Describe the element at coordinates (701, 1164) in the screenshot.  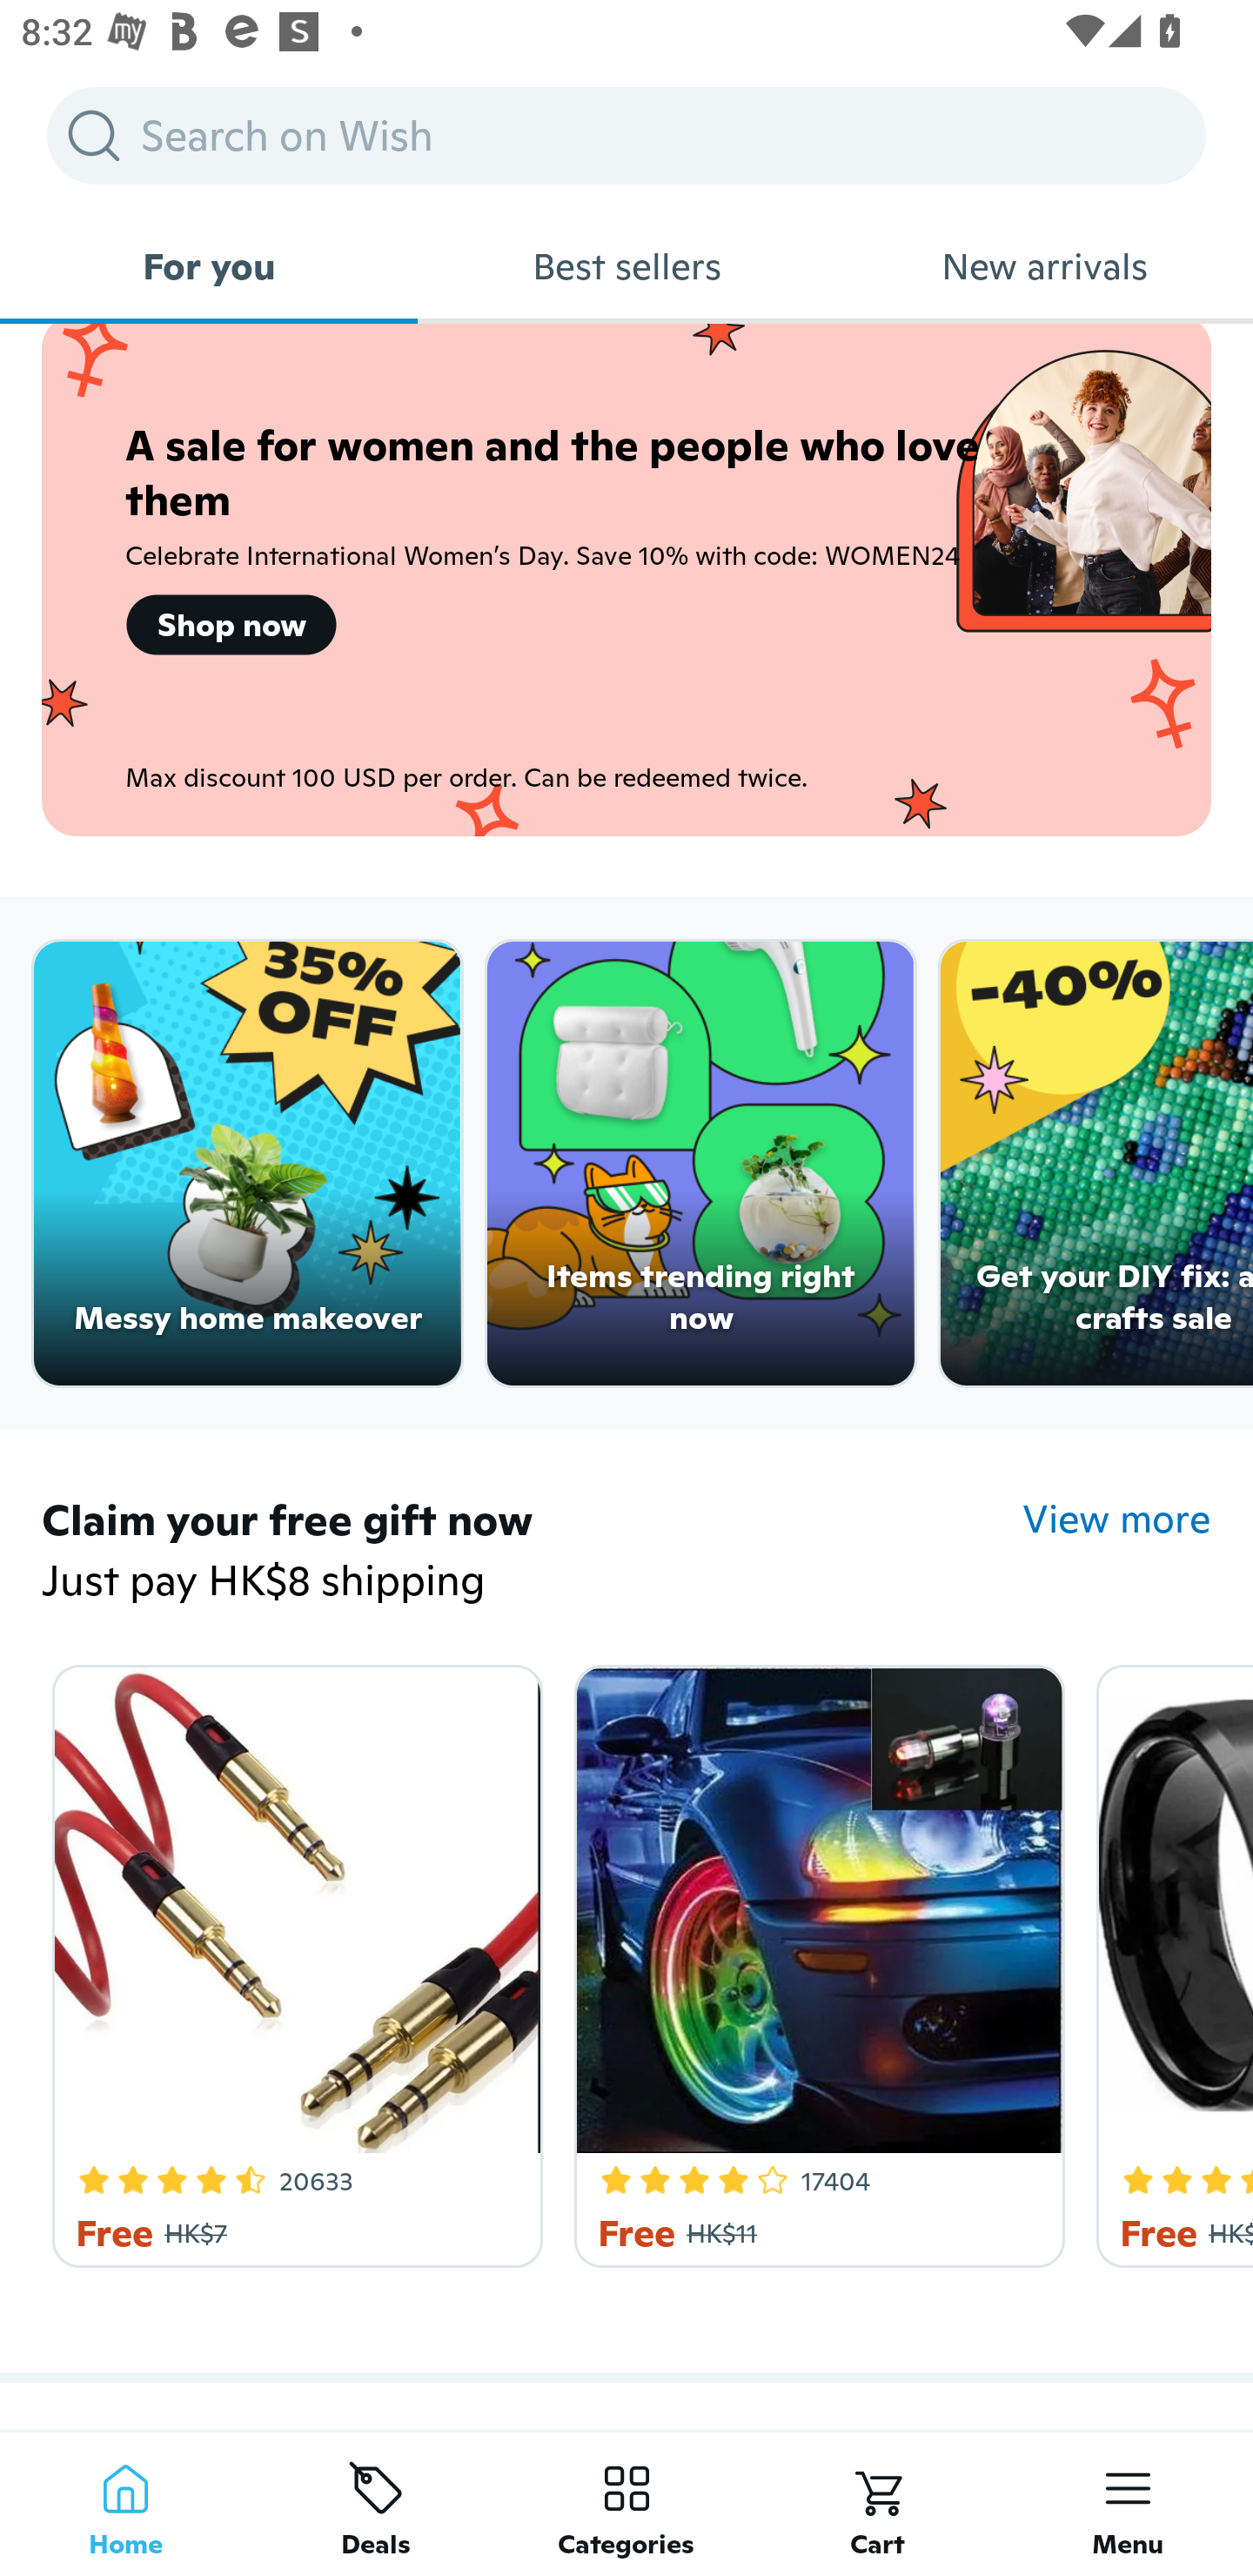
I see `Items trending right now` at that location.